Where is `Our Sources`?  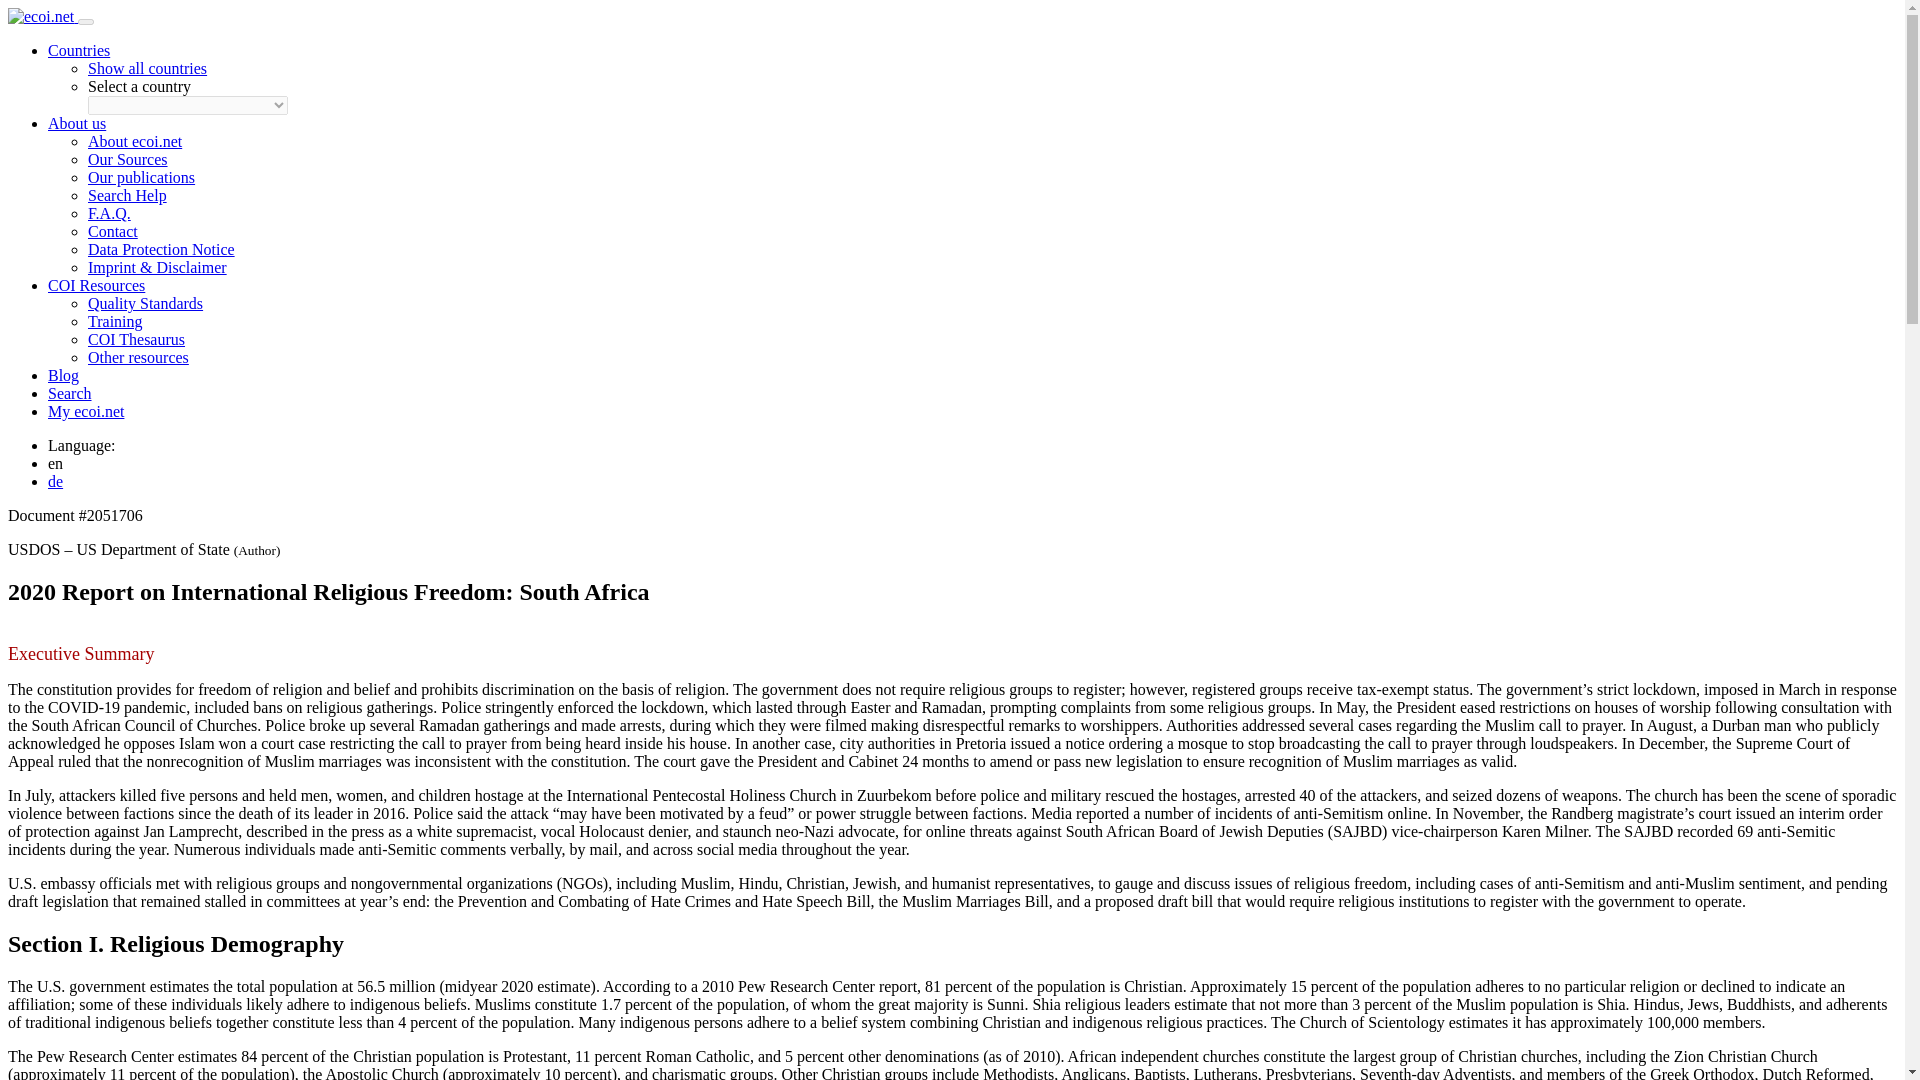
Our Sources is located at coordinates (128, 160).